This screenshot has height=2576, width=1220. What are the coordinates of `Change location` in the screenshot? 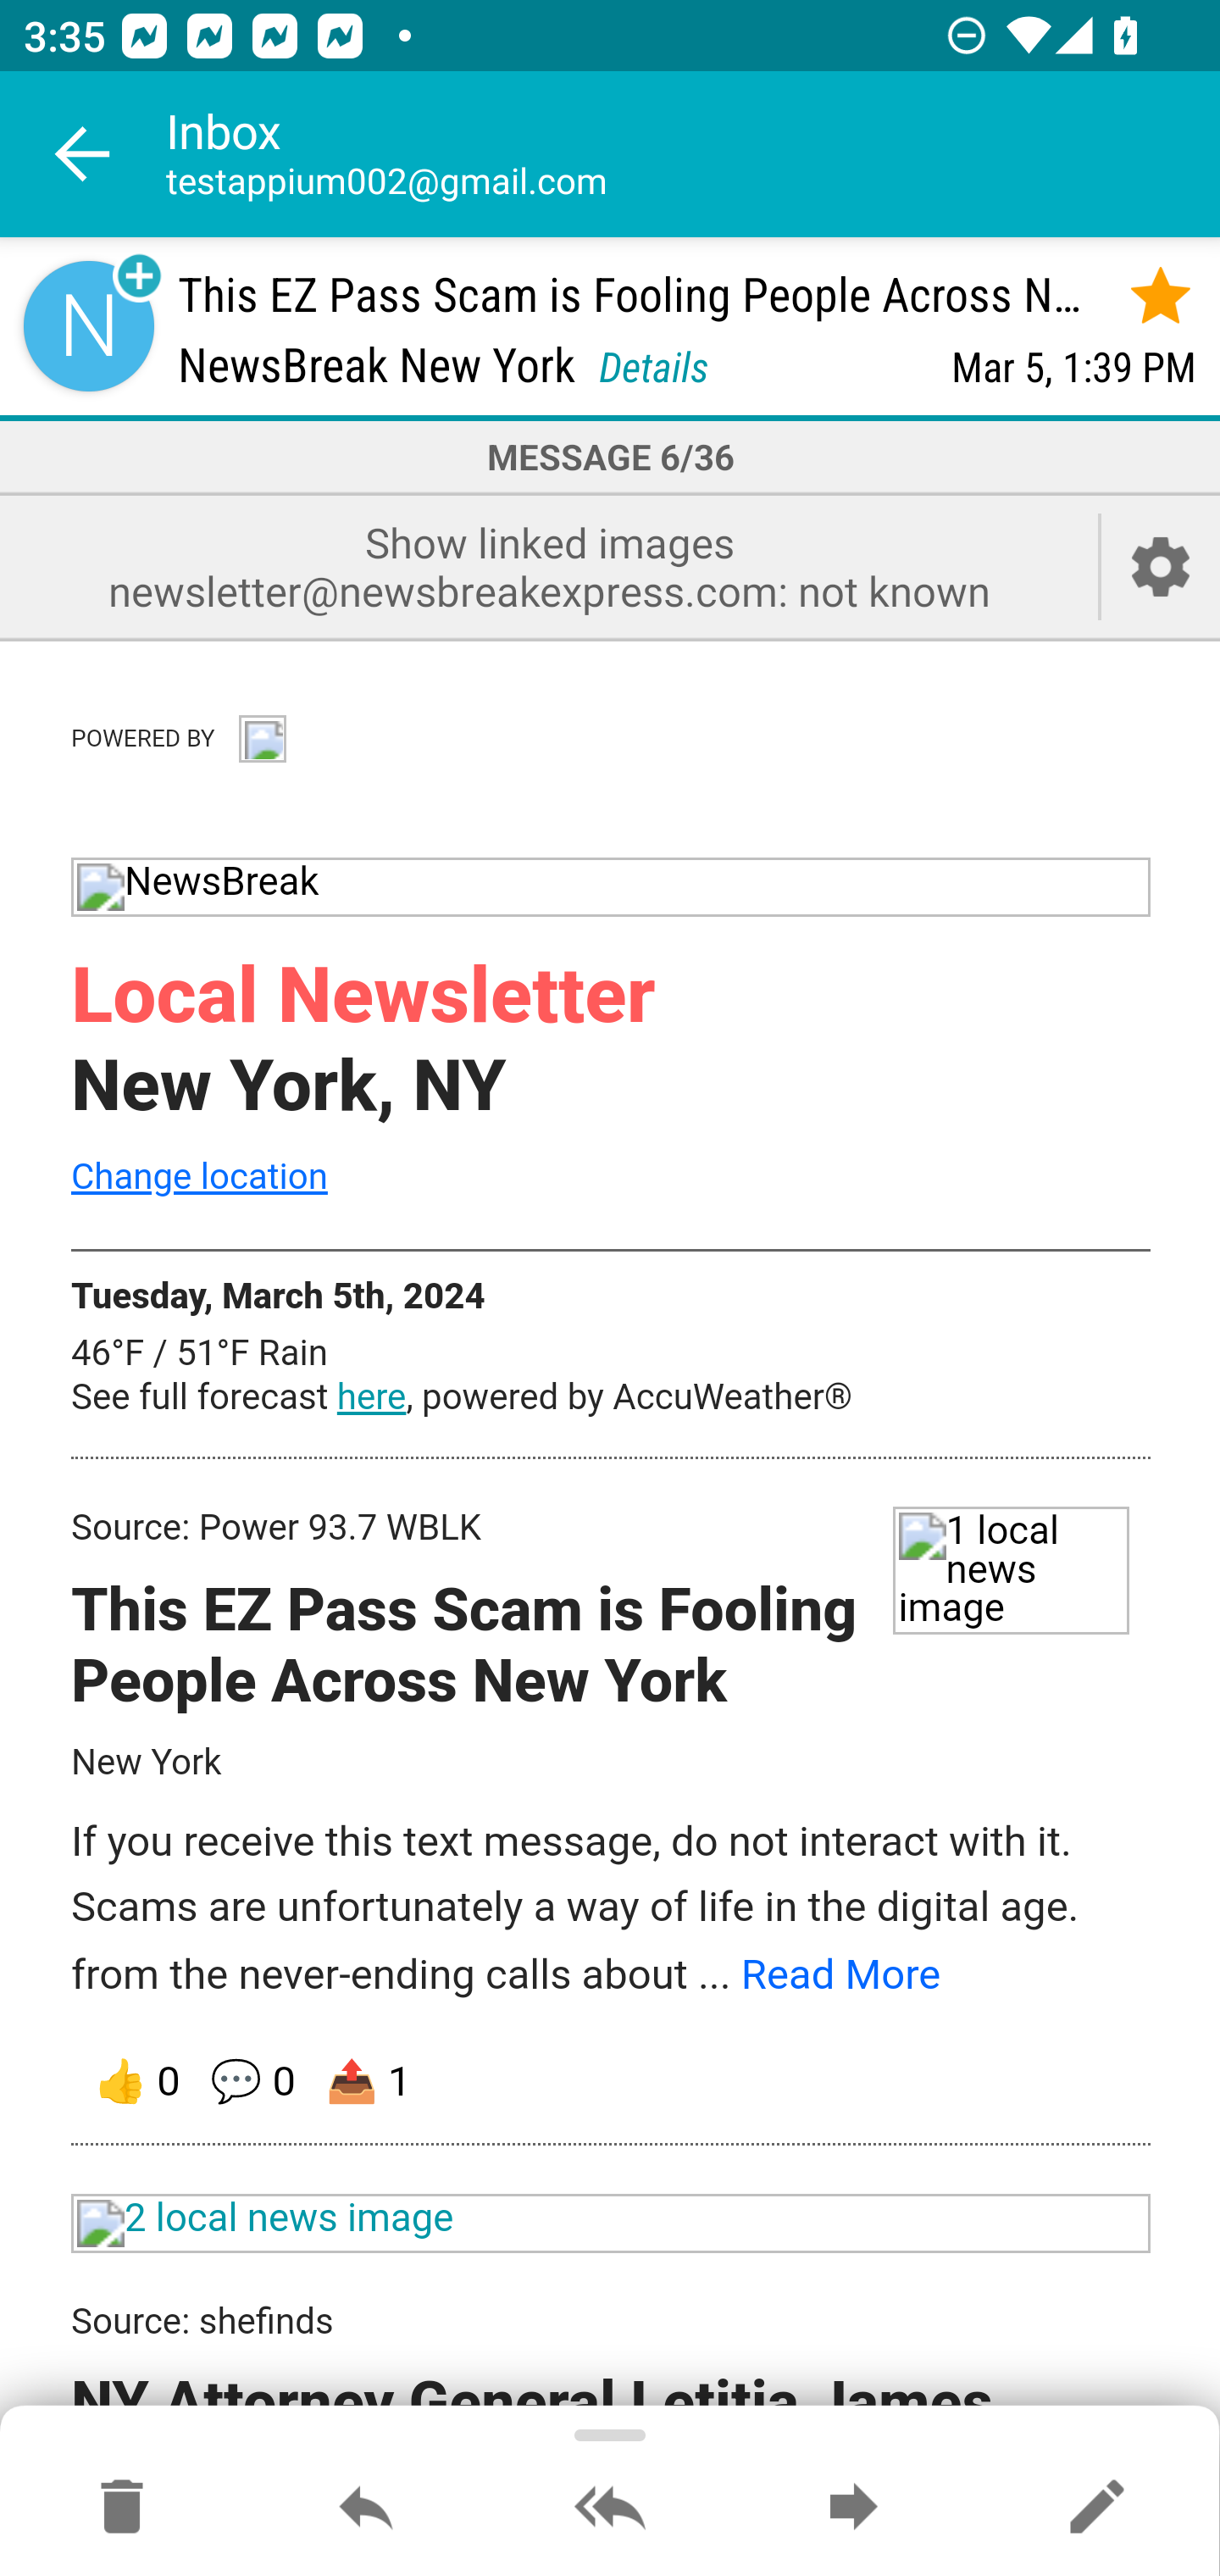 It's located at (199, 1175).